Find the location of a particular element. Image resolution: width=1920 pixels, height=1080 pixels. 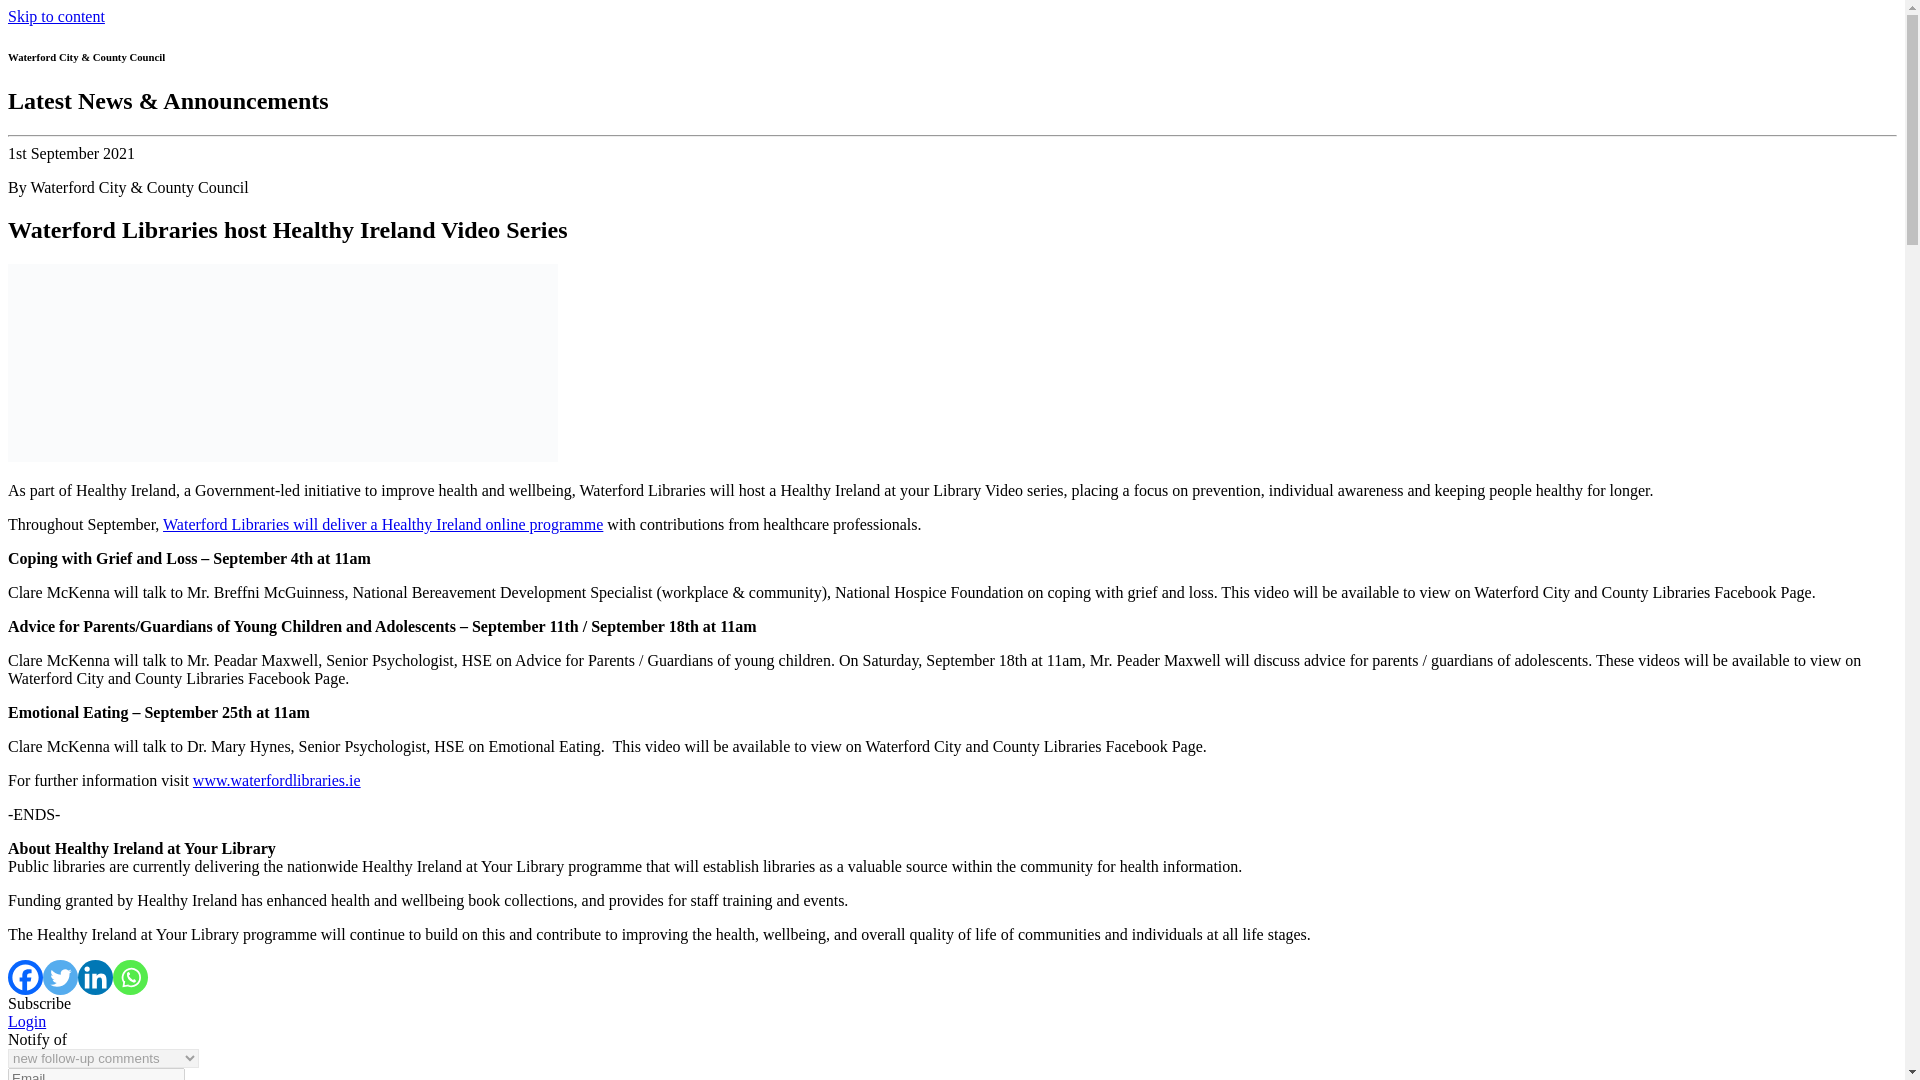

Twitter is located at coordinates (60, 977).